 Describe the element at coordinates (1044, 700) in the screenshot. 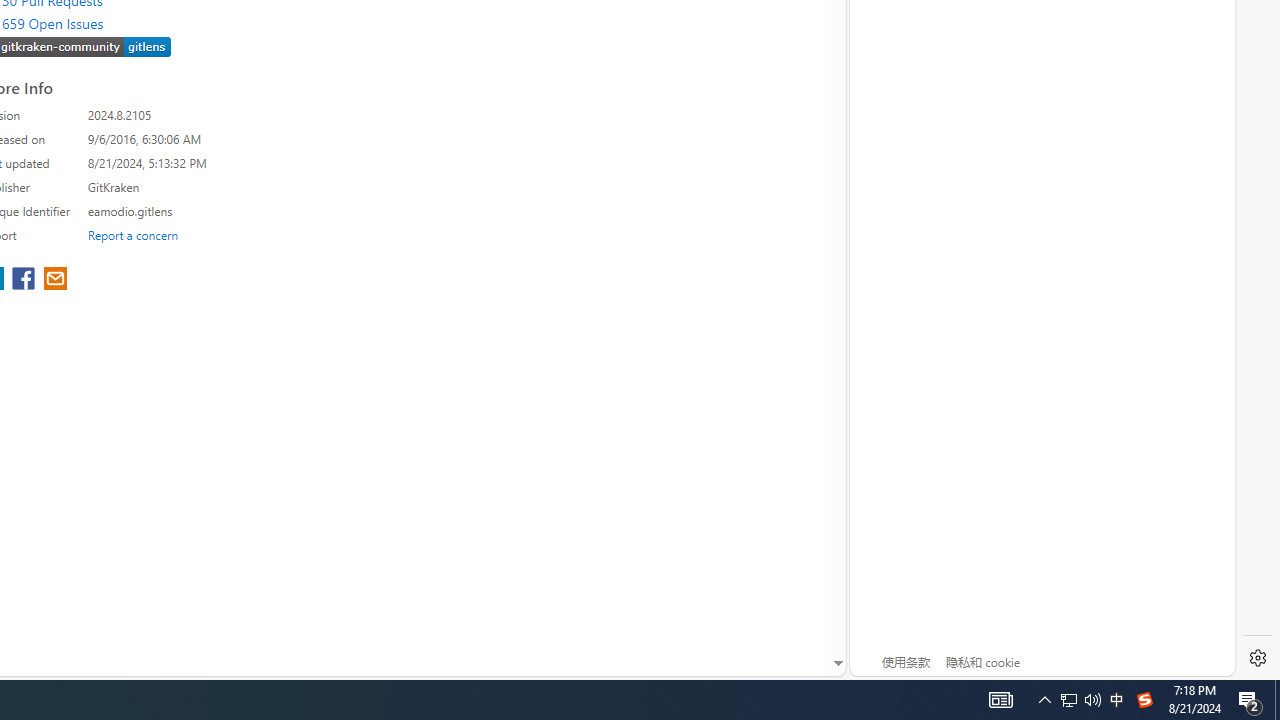

I see `Tray Input Indicator - Chinese (Simplified, China)` at that location.